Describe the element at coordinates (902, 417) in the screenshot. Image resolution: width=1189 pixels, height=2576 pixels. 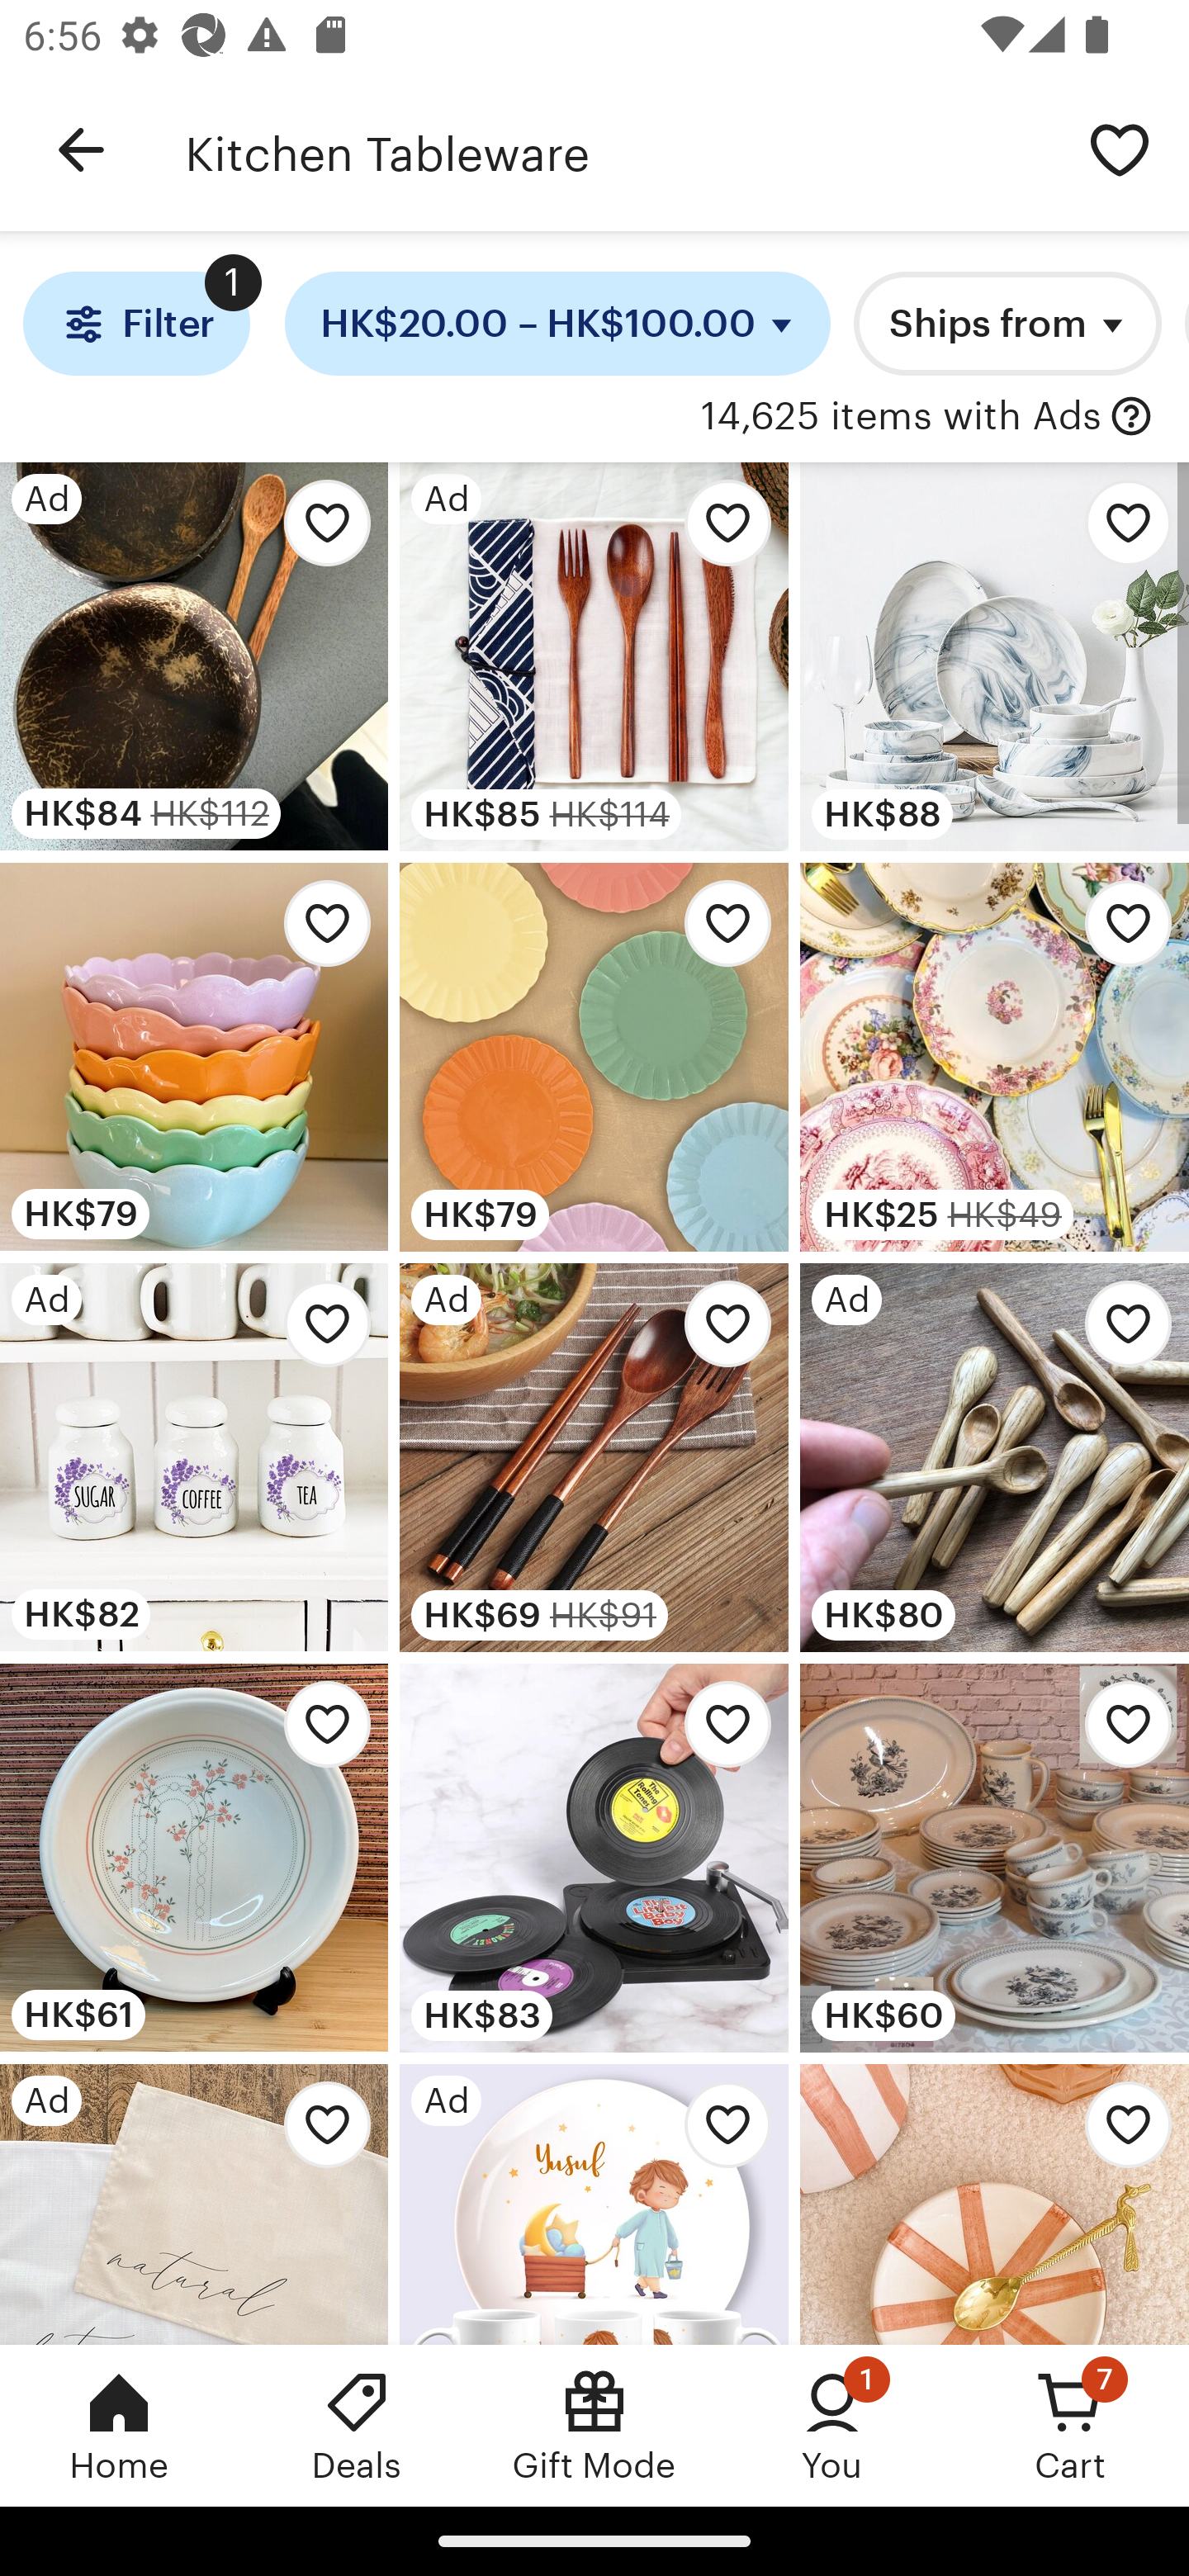
I see `14,625 items with Ads` at that location.